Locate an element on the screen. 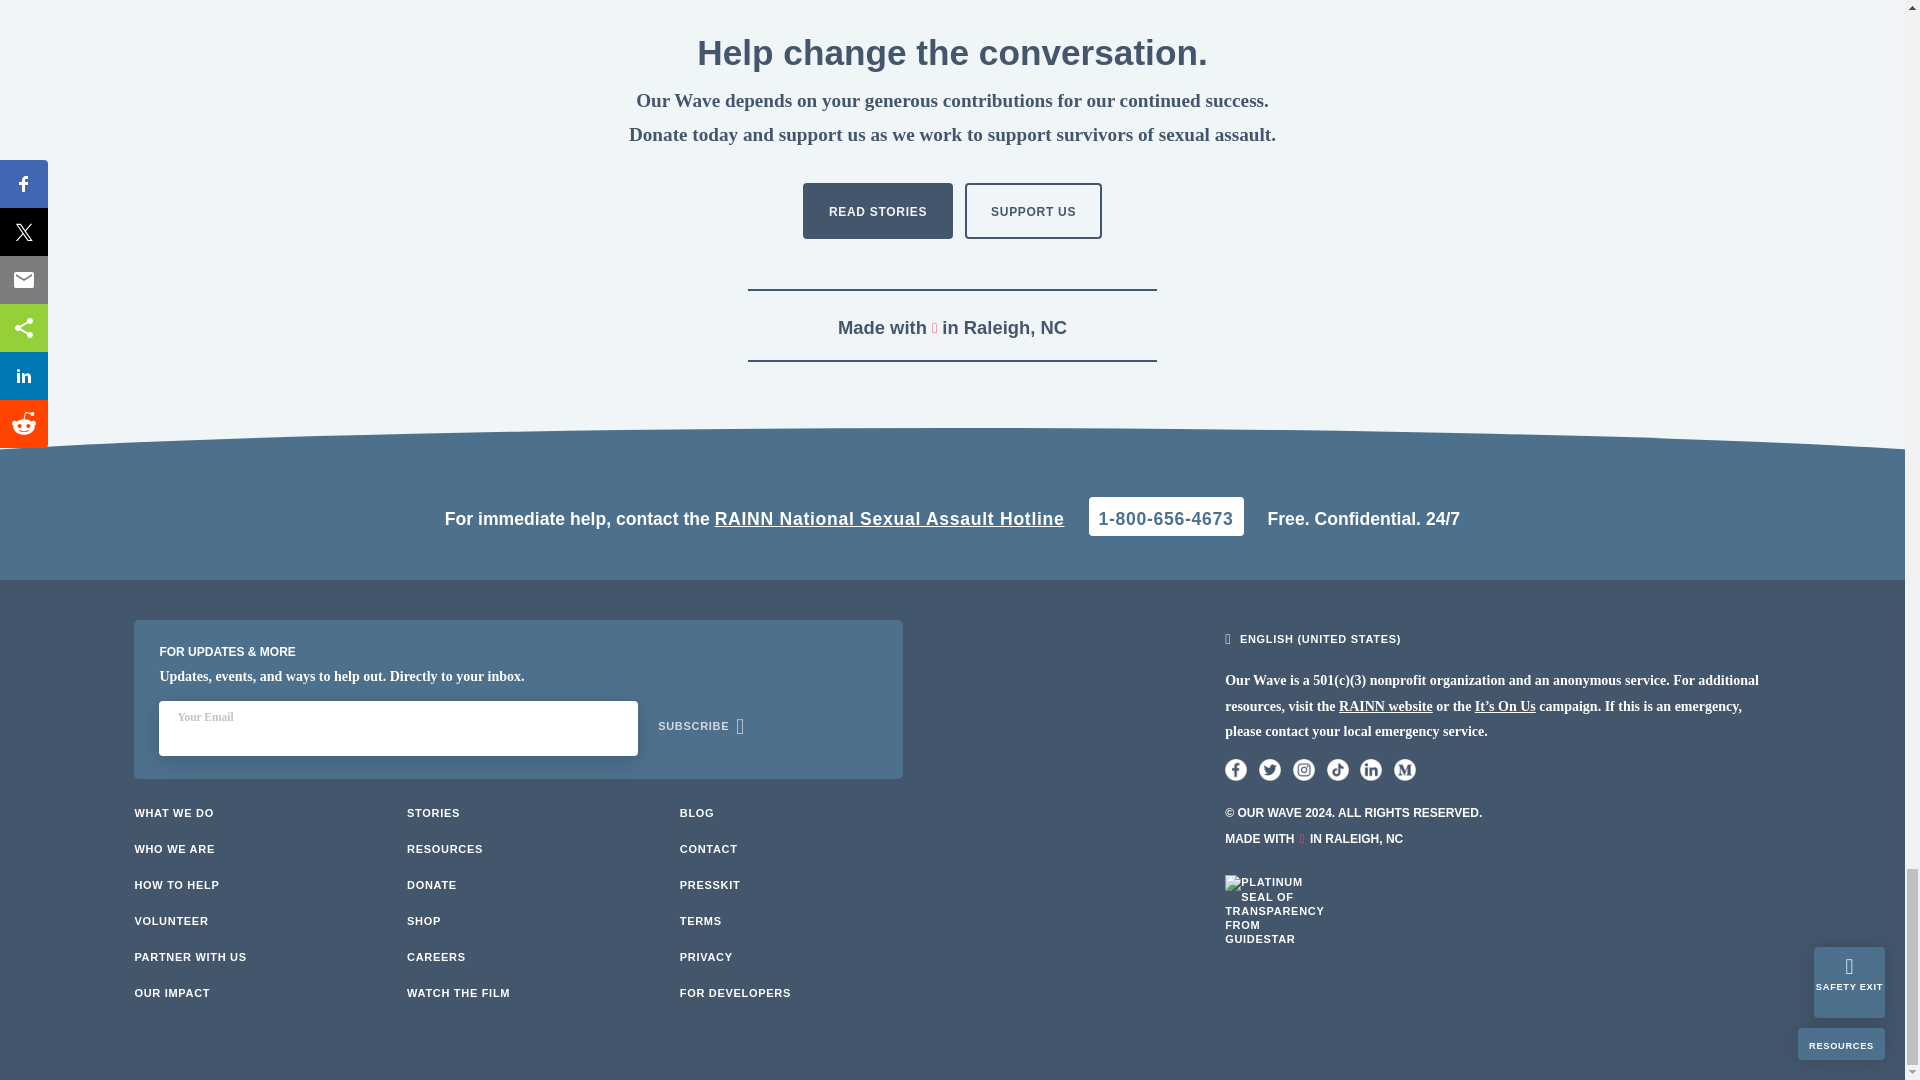 The width and height of the screenshot is (1920, 1080). Our Wave TikTok is located at coordinates (1336, 770).